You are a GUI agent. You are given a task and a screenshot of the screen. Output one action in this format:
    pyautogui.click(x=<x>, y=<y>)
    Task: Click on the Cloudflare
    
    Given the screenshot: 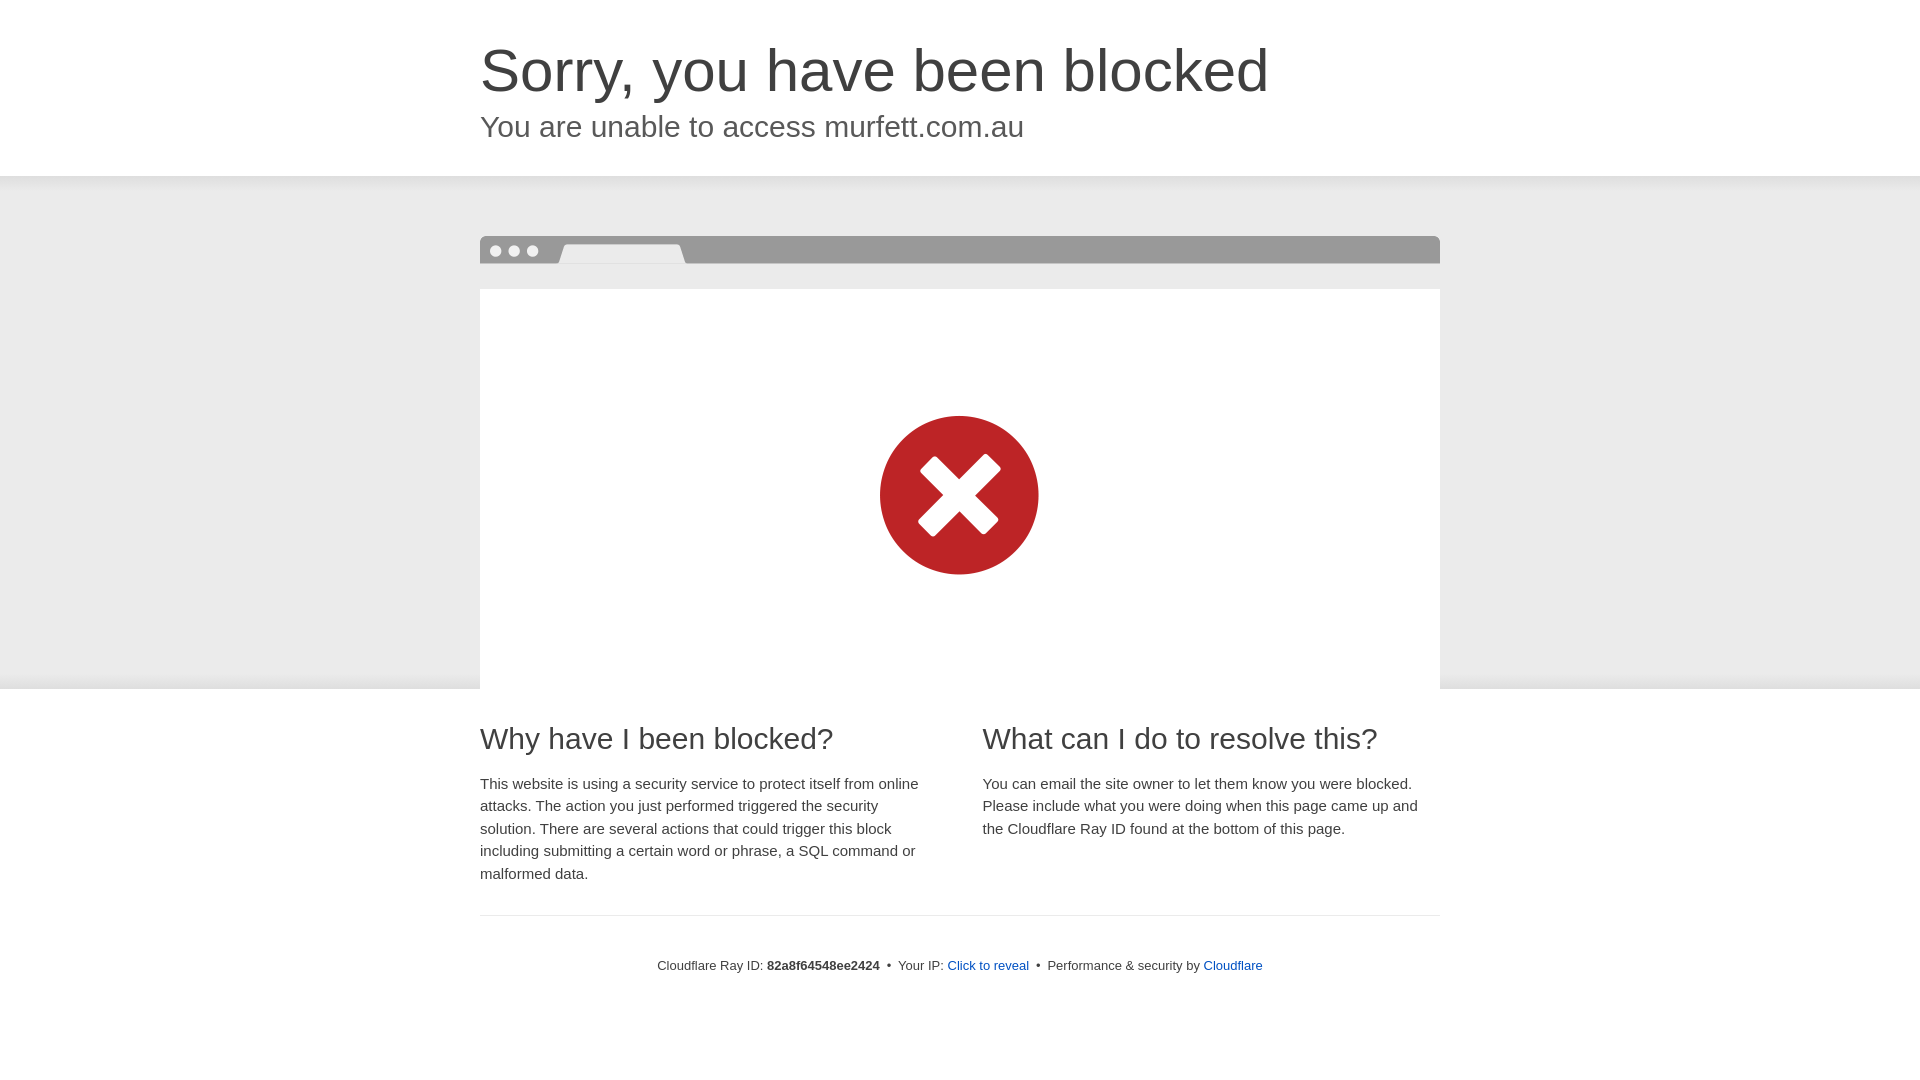 What is the action you would take?
    pyautogui.click(x=1234, y=966)
    